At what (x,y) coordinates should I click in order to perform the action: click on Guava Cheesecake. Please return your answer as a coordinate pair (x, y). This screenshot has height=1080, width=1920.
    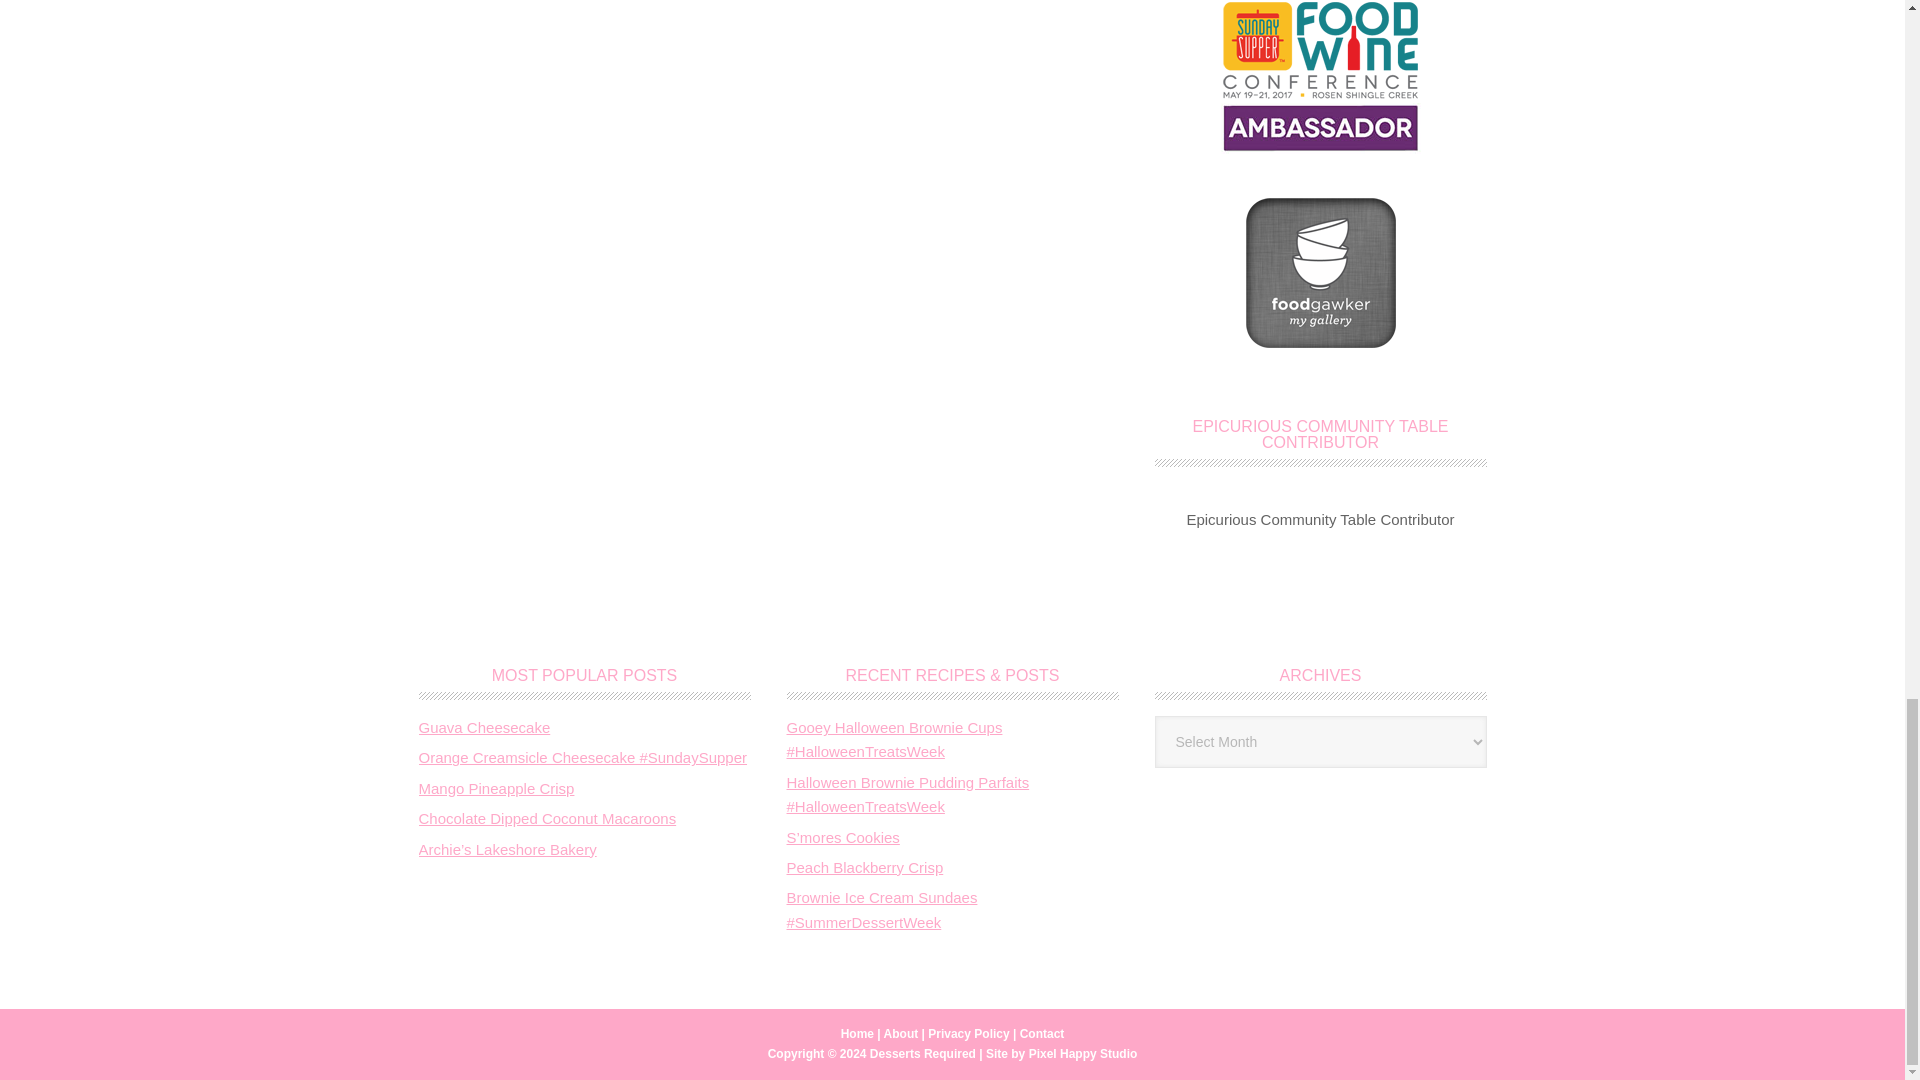
    Looking at the image, I should click on (484, 727).